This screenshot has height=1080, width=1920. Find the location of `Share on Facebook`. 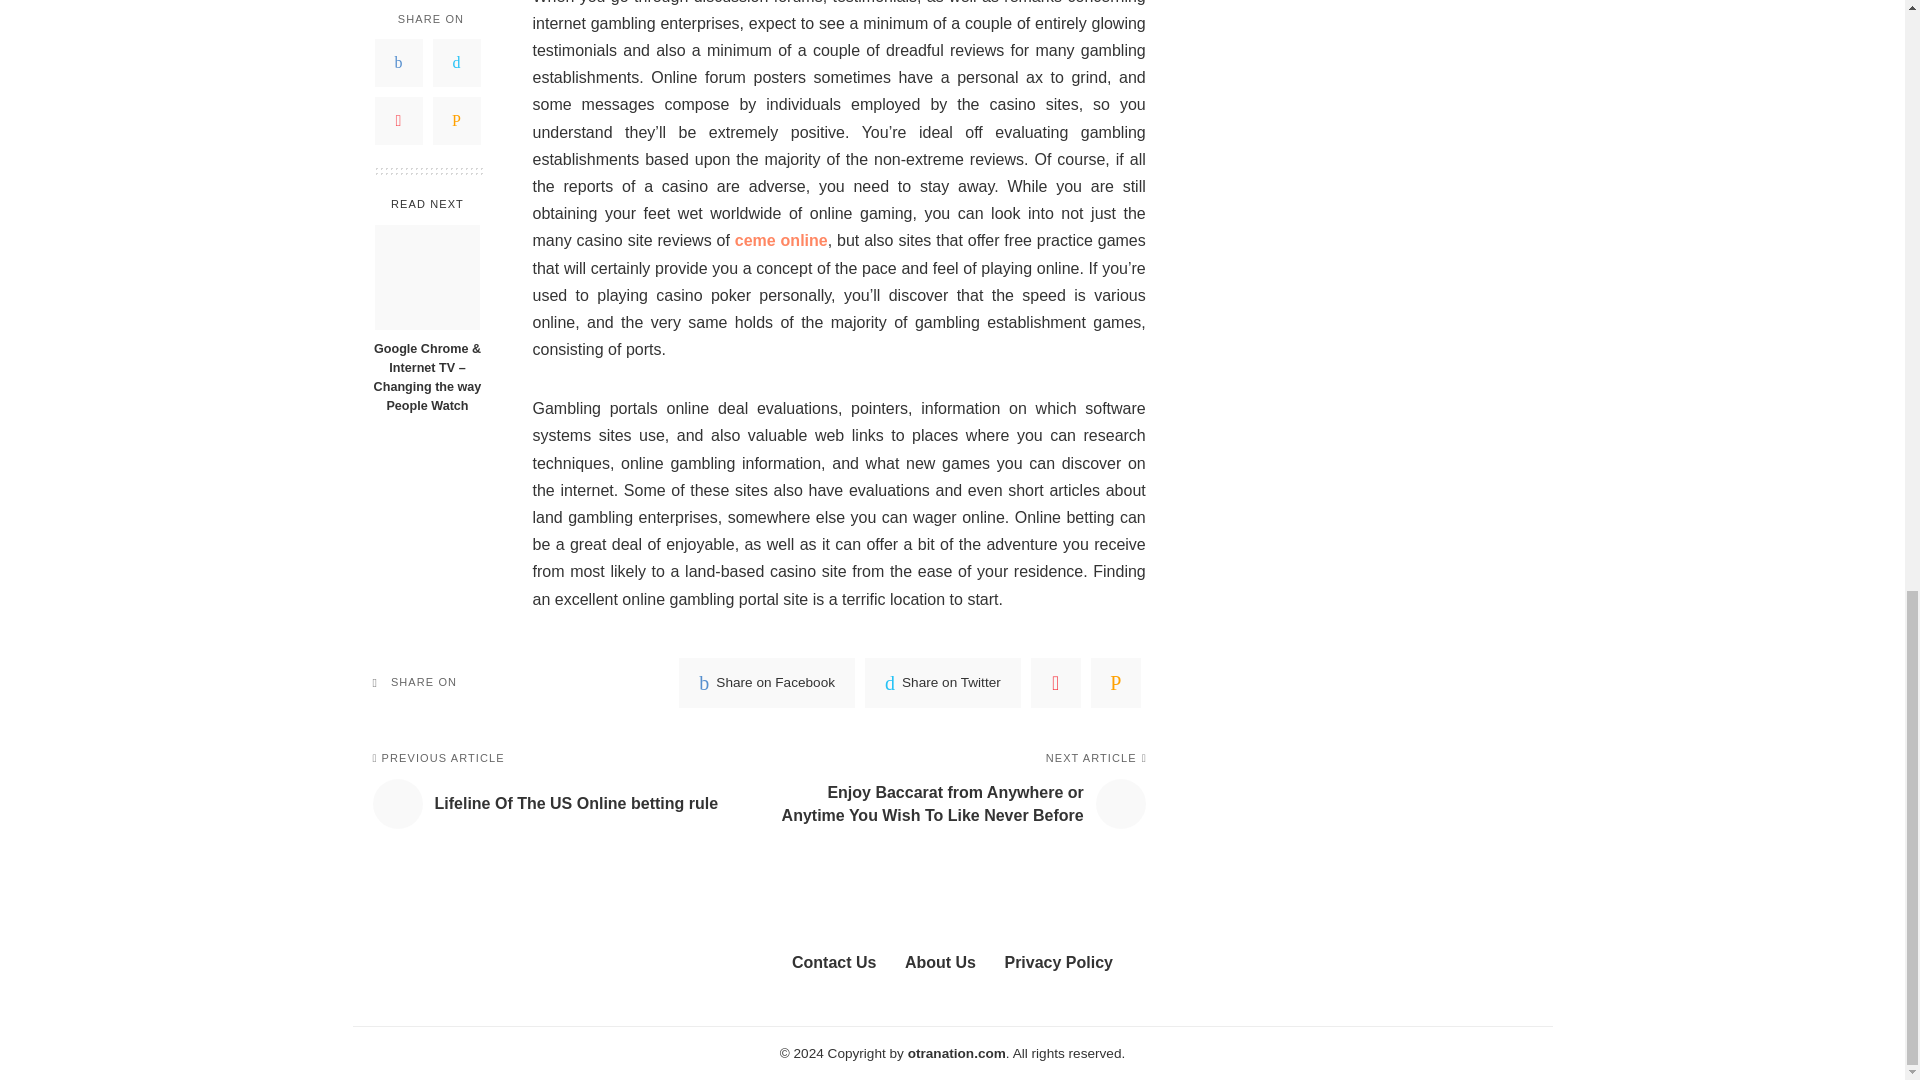

Share on Facebook is located at coordinates (766, 682).